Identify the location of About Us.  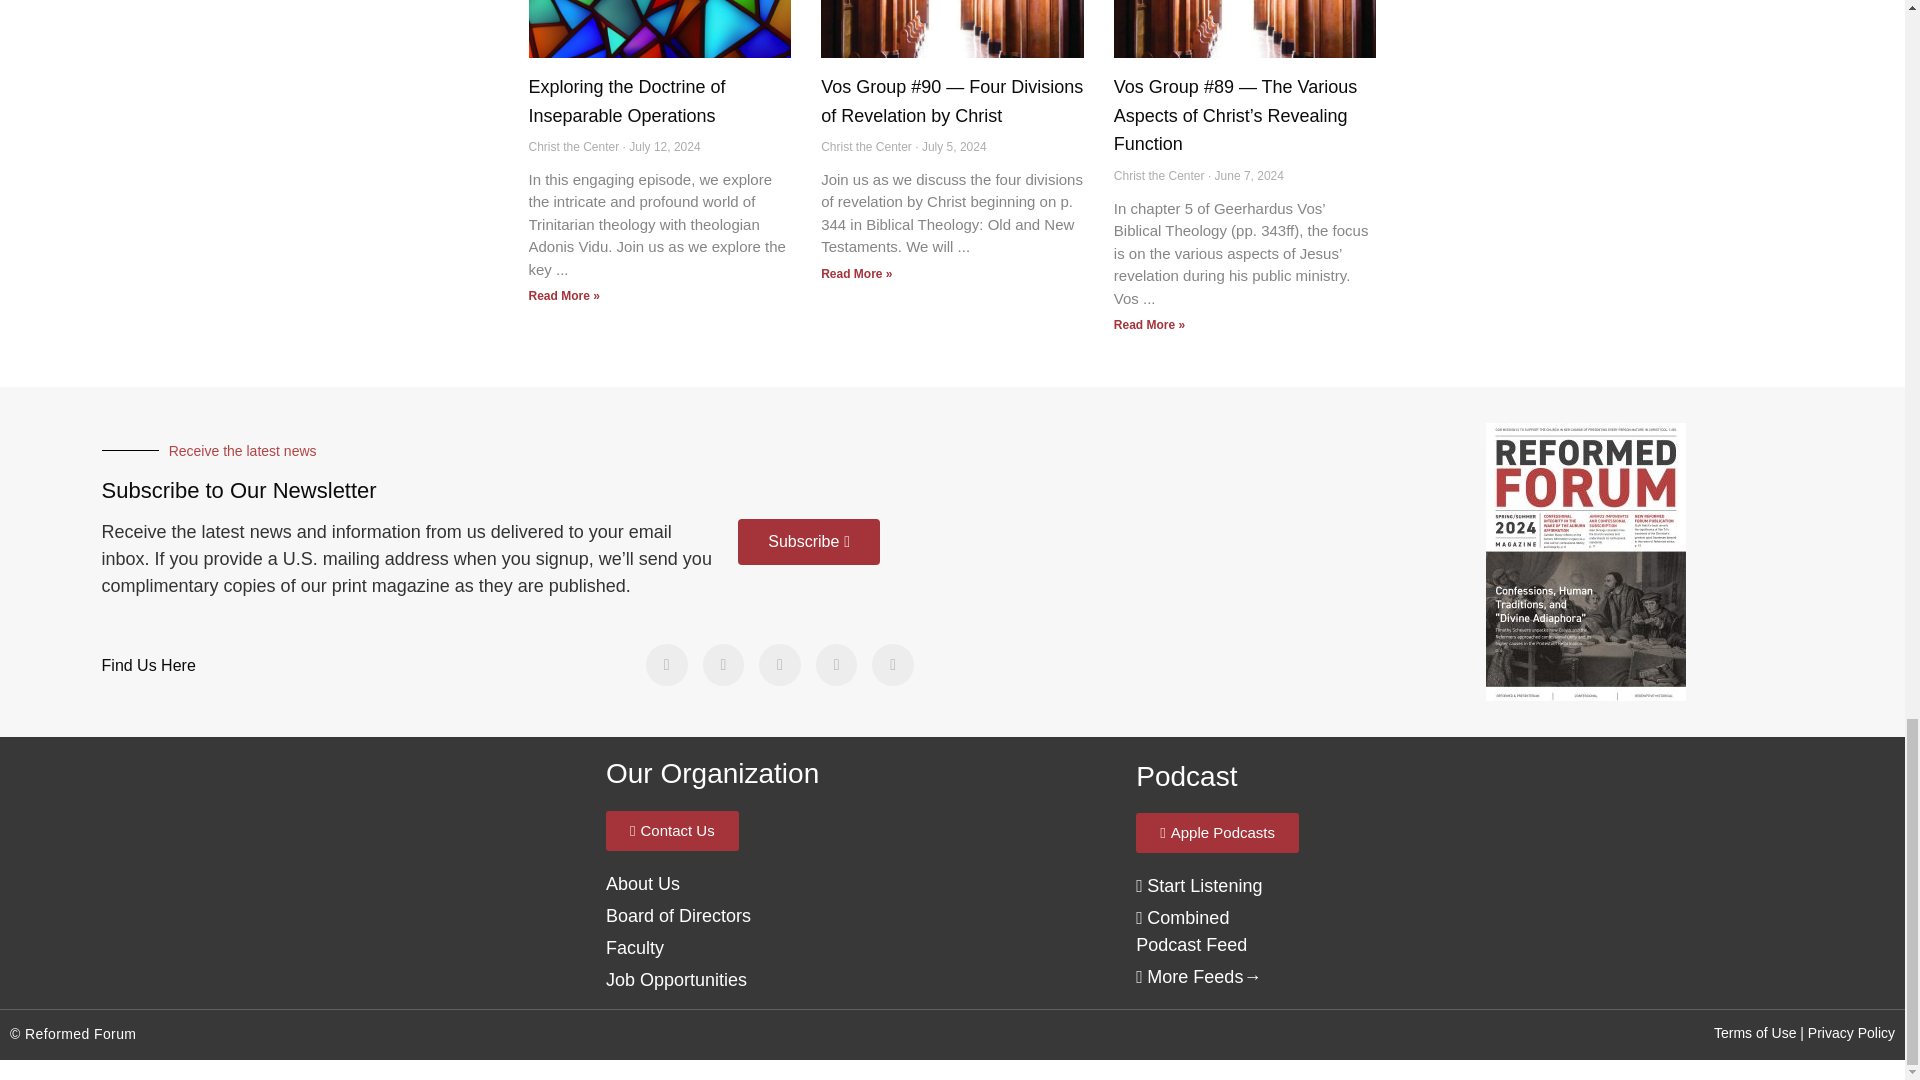
(678, 916).